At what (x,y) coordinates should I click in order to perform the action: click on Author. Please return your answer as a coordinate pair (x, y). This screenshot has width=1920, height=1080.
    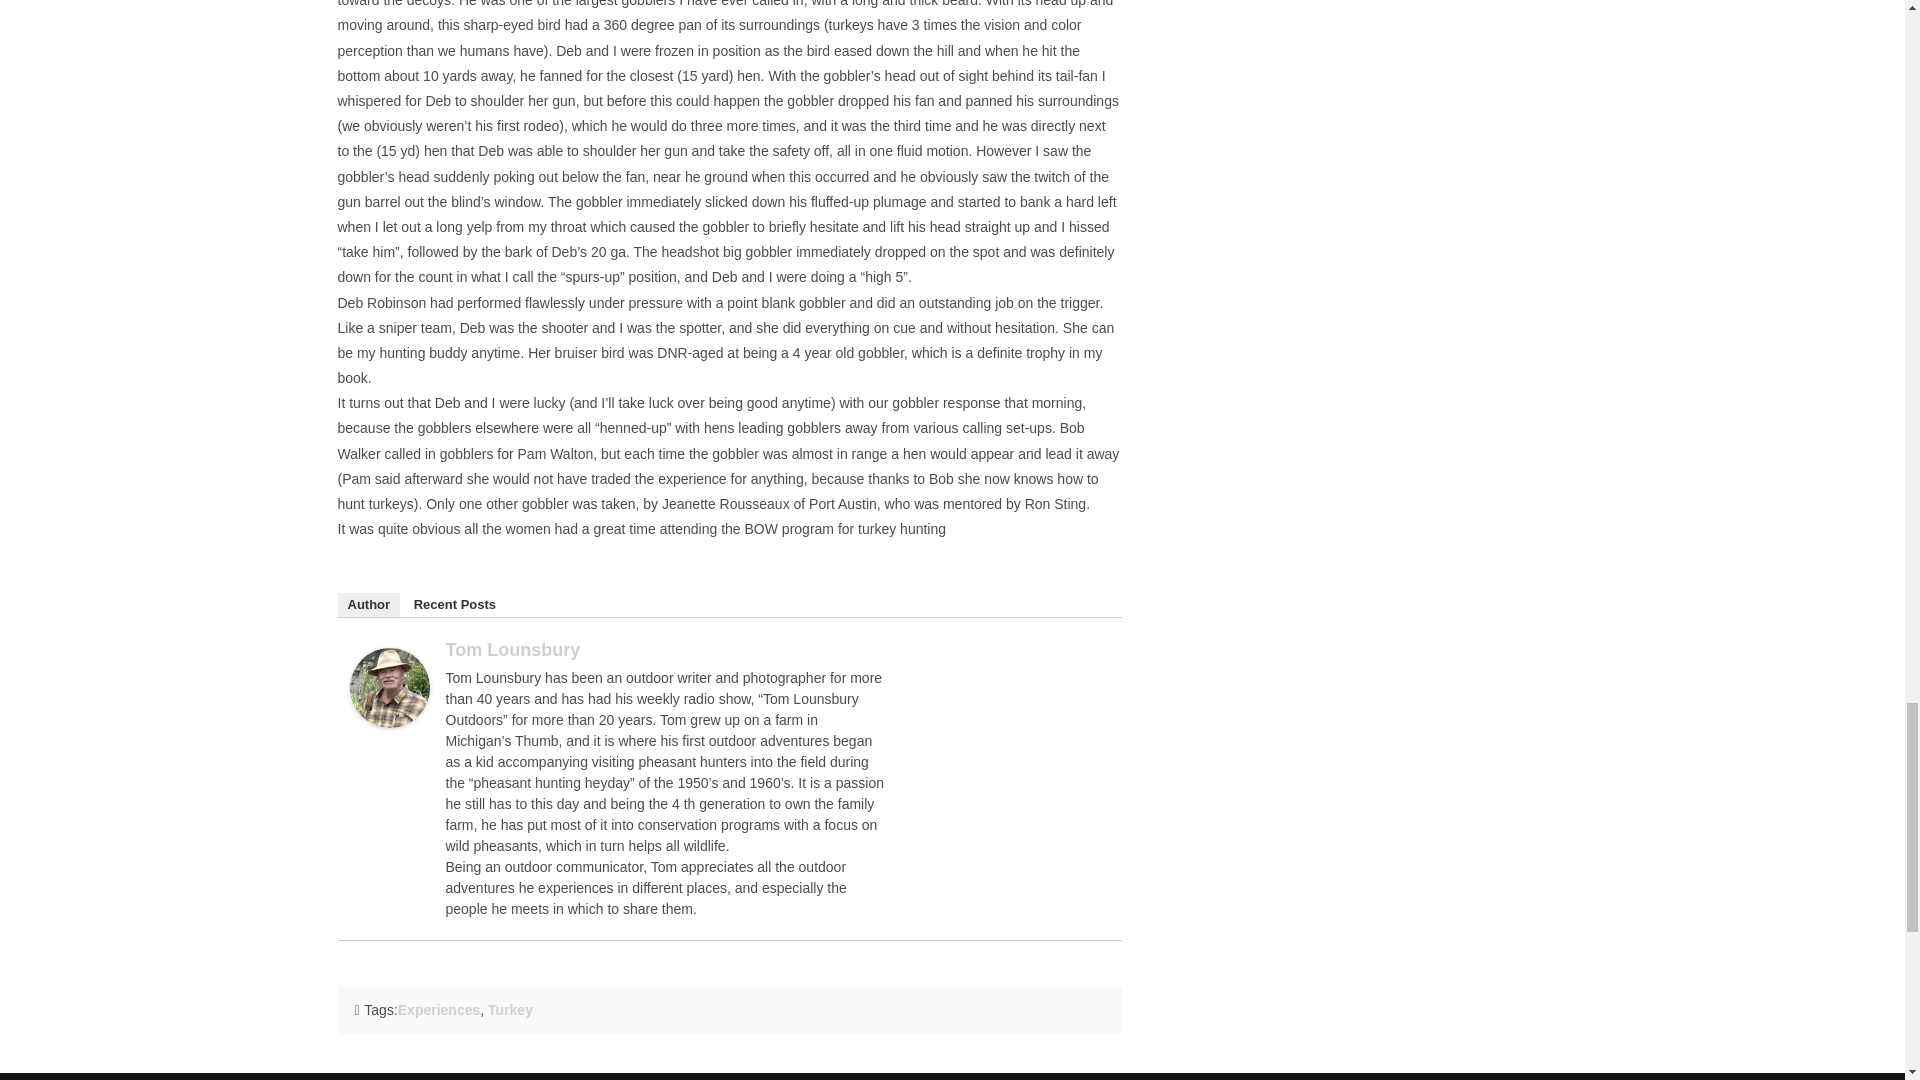
    Looking at the image, I should click on (369, 604).